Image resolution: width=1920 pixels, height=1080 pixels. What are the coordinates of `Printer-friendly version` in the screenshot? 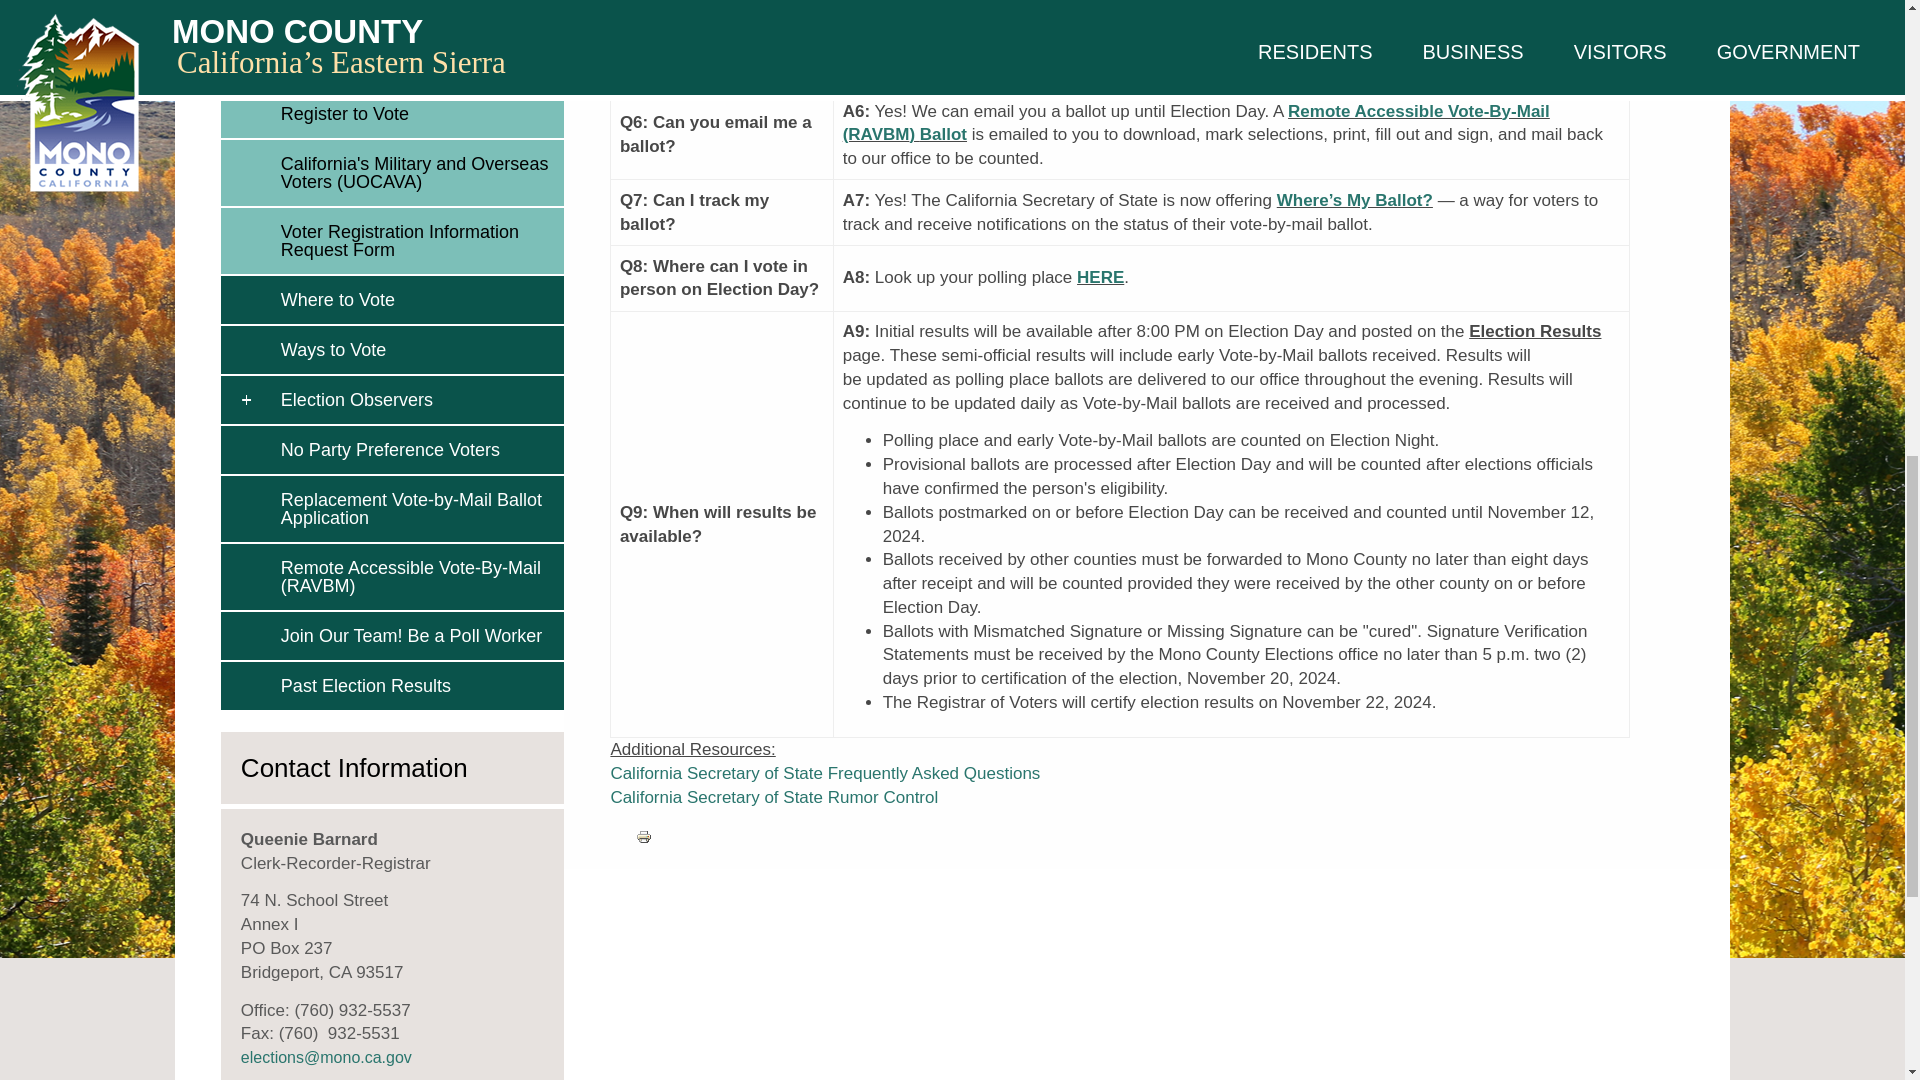 It's located at (644, 836).